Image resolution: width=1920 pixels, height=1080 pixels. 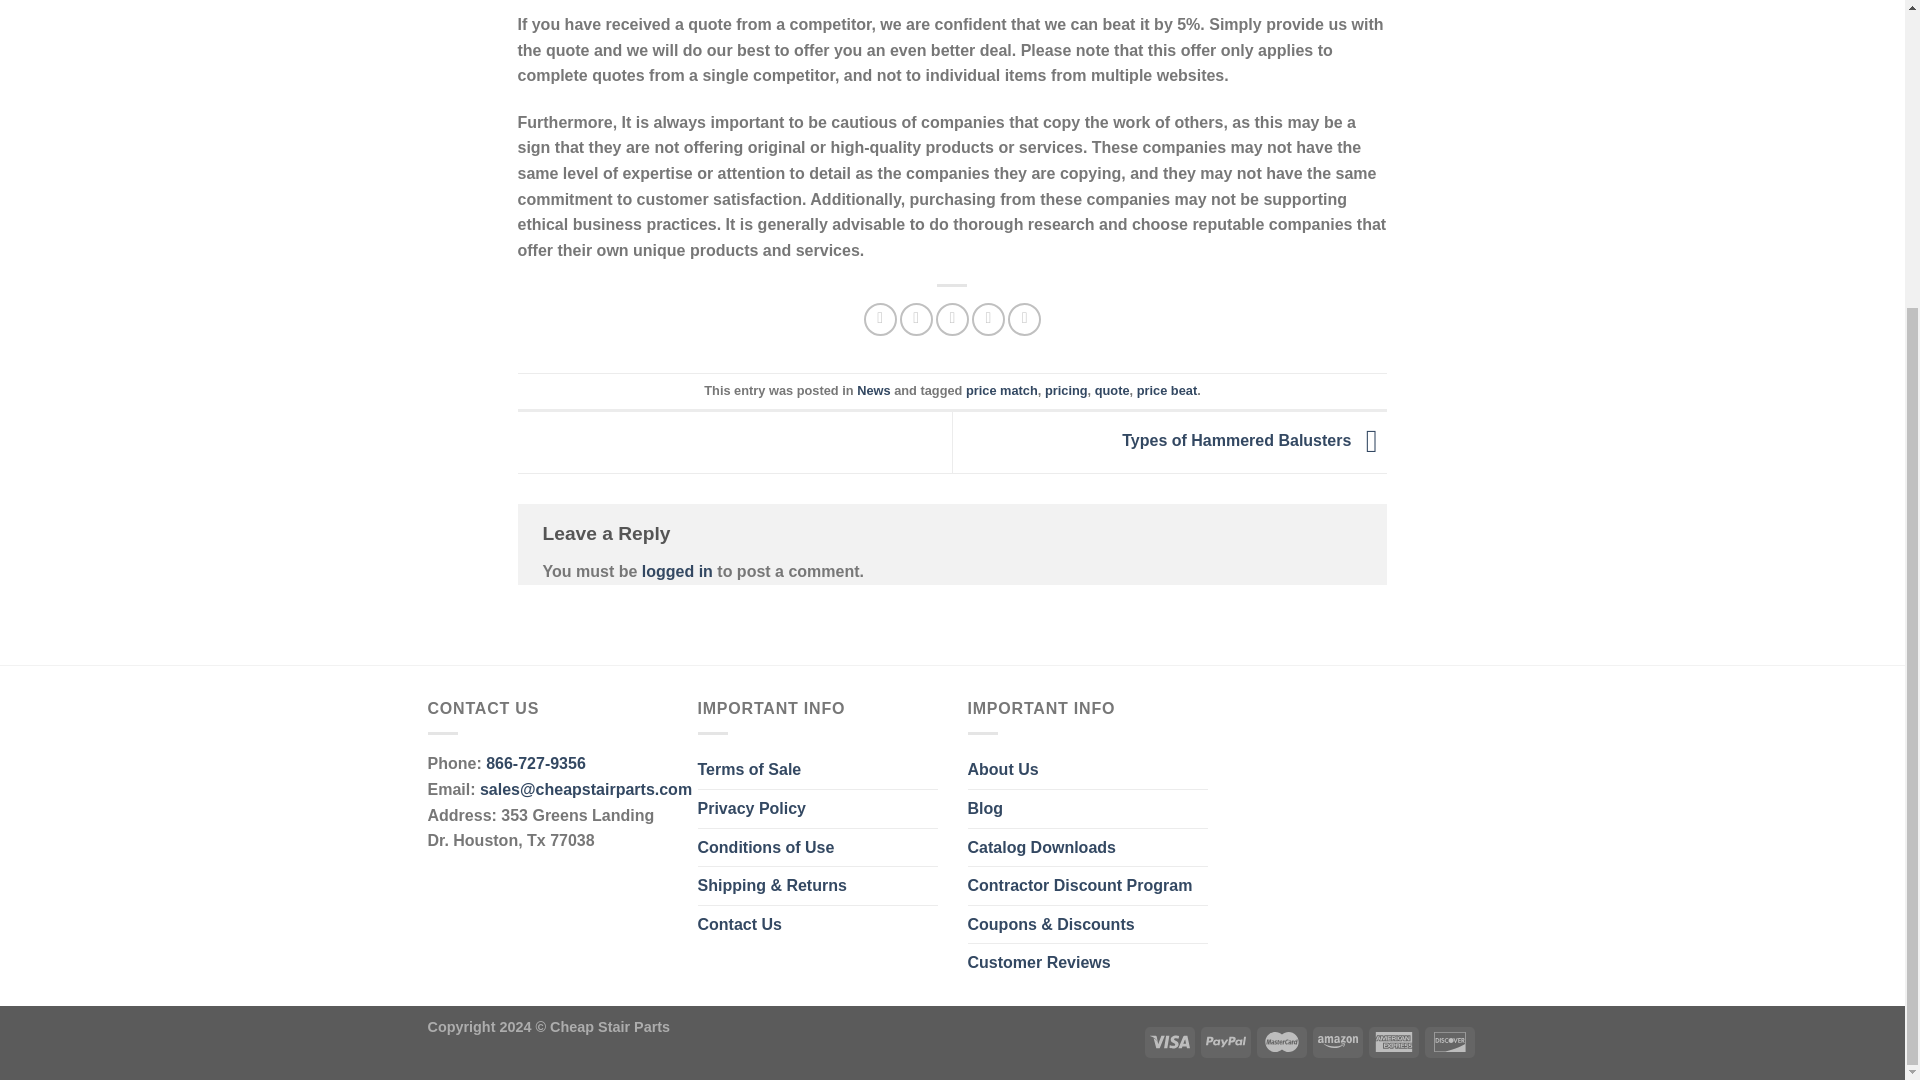 I want to click on Share on Facebook, so click(x=880, y=319).